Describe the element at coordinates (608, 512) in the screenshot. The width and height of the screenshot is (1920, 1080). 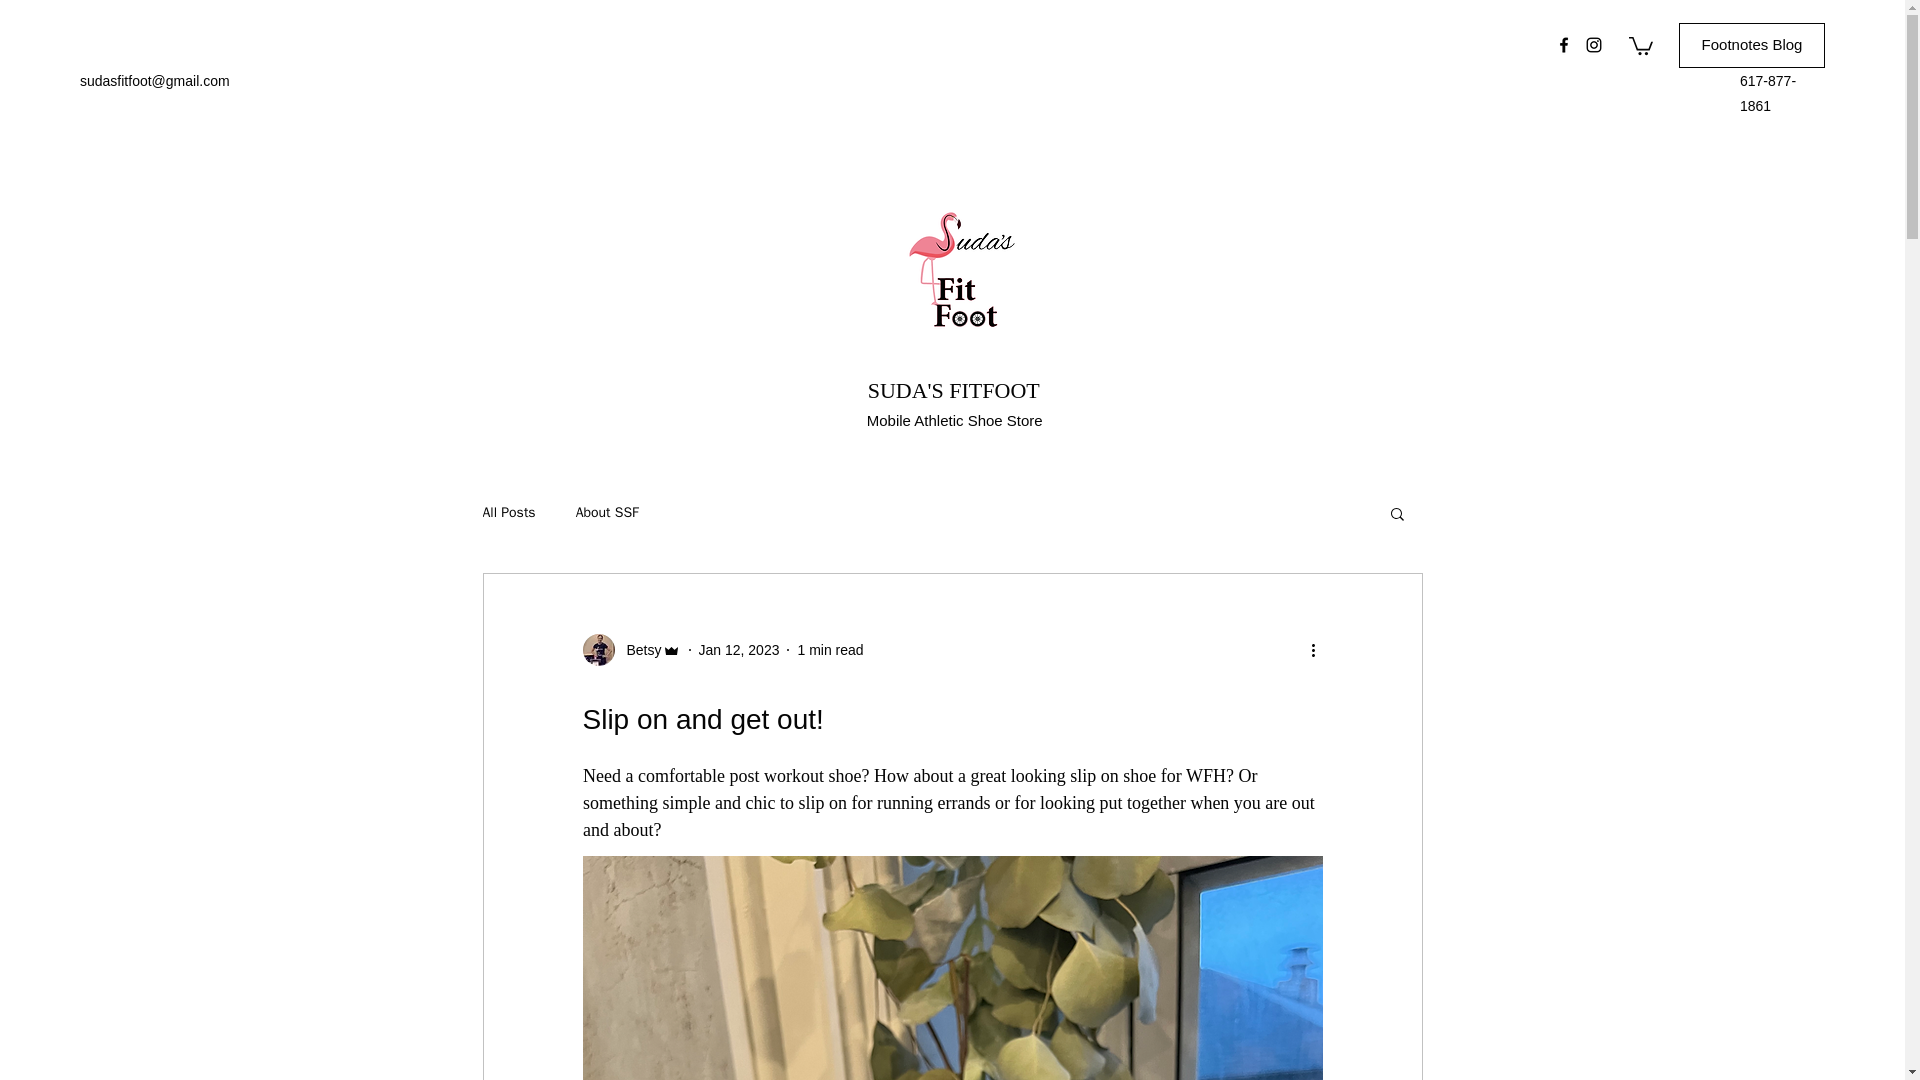
I see `About SSF` at that location.